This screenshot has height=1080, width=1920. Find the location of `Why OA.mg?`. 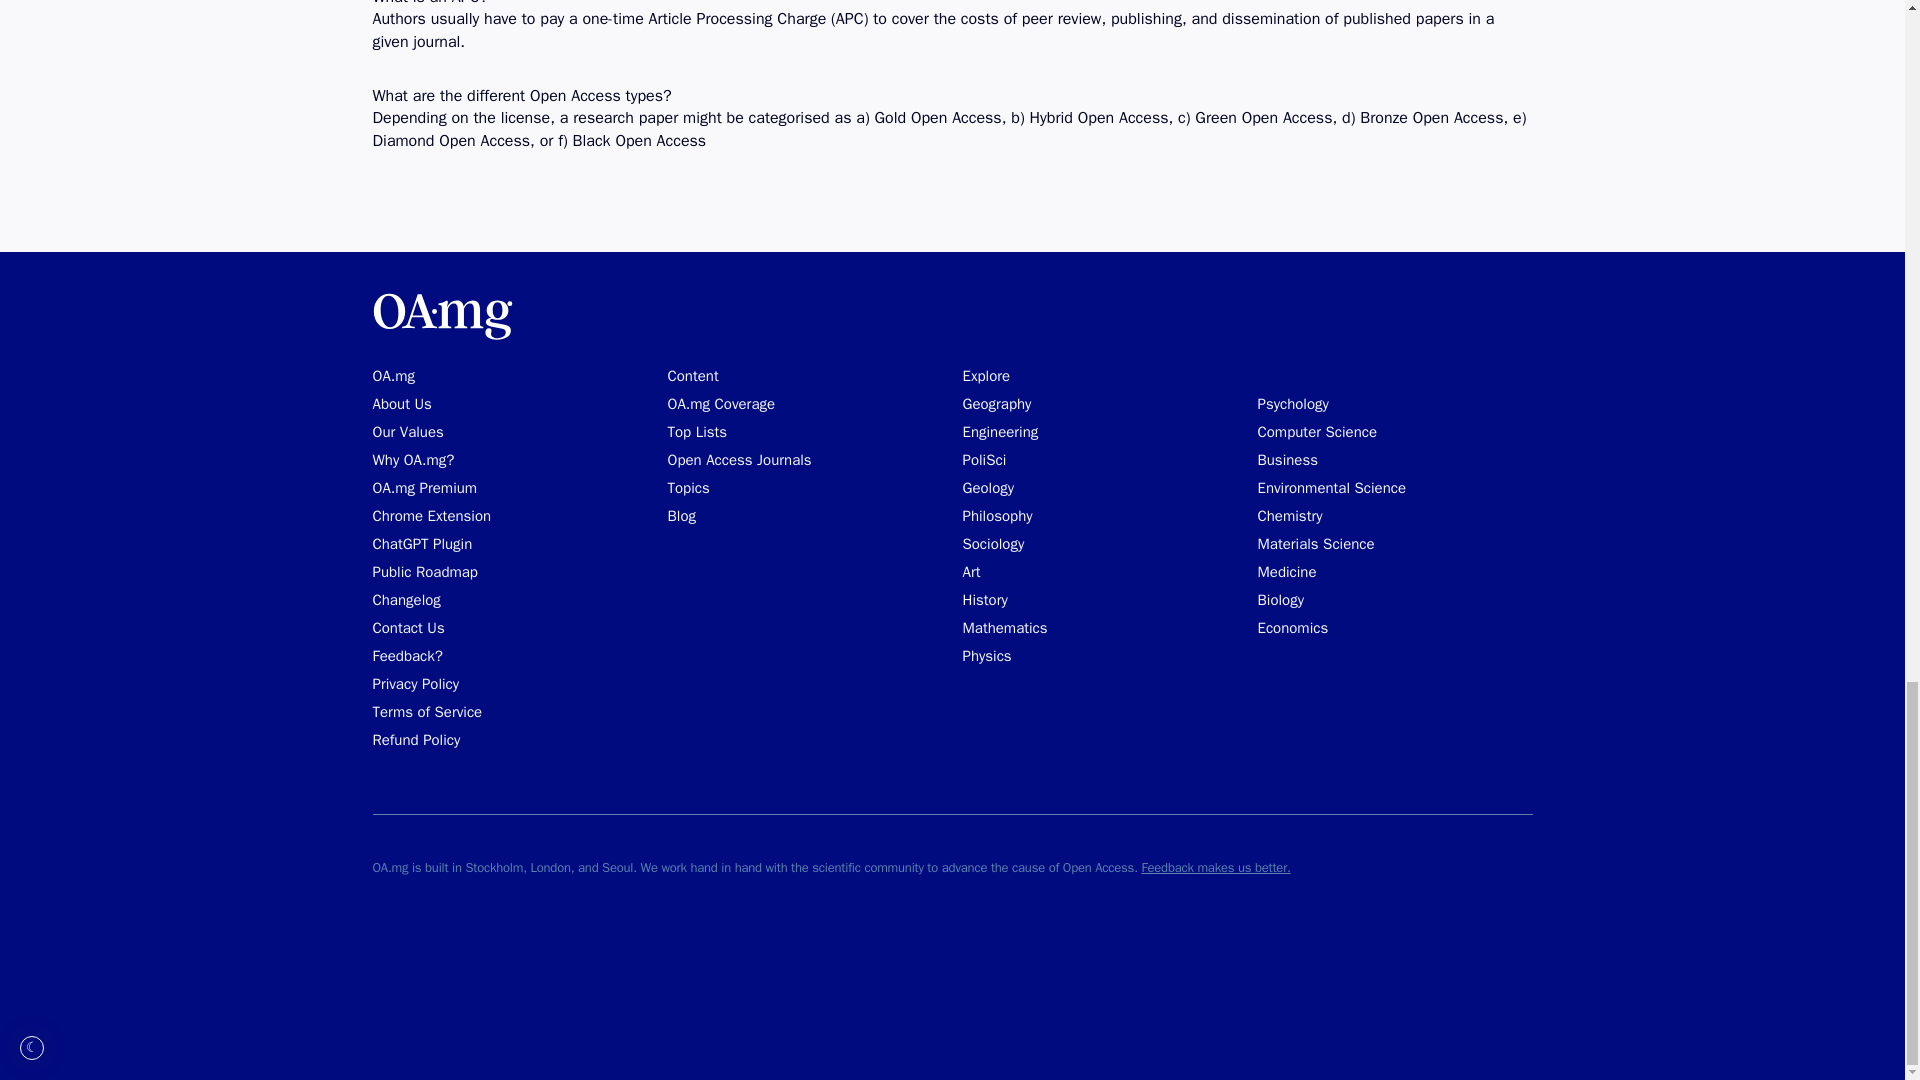

Why OA.mg? is located at coordinates (412, 460).